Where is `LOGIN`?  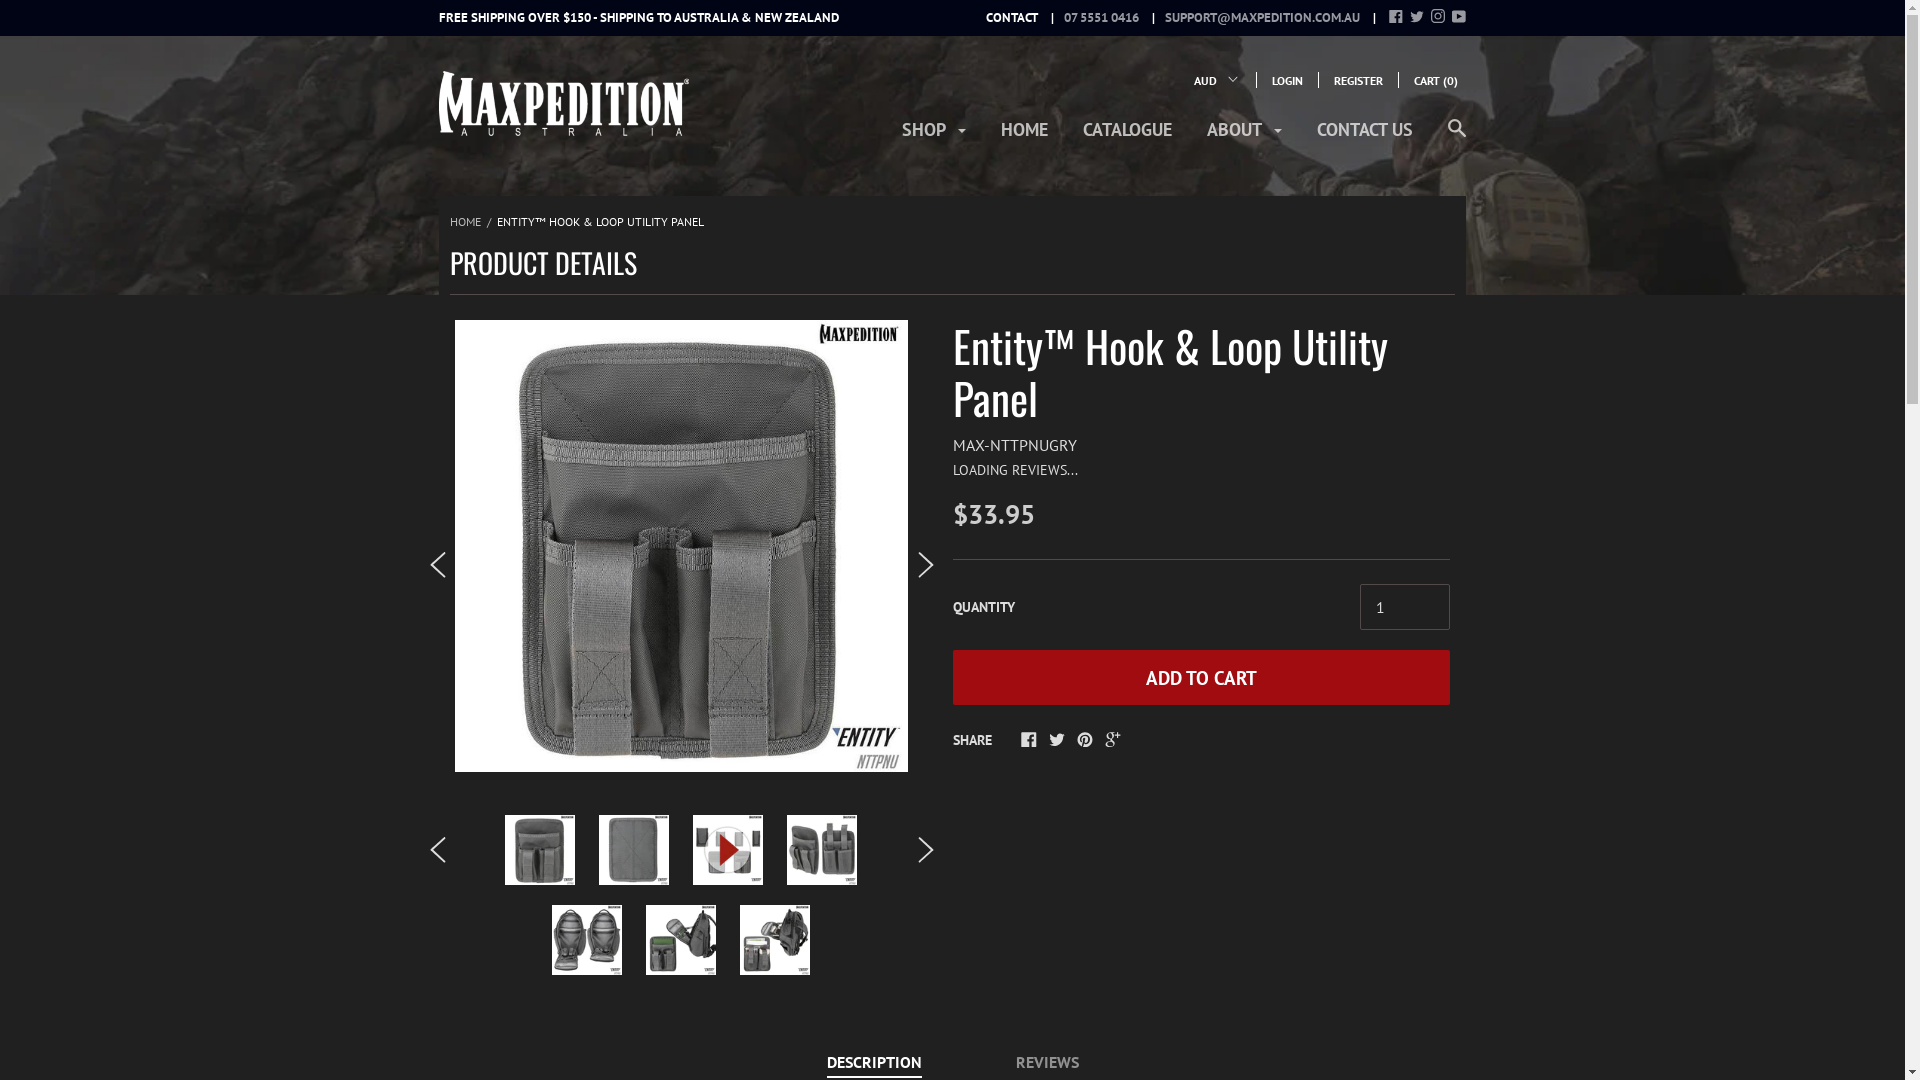 LOGIN is located at coordinates (1288, 80).